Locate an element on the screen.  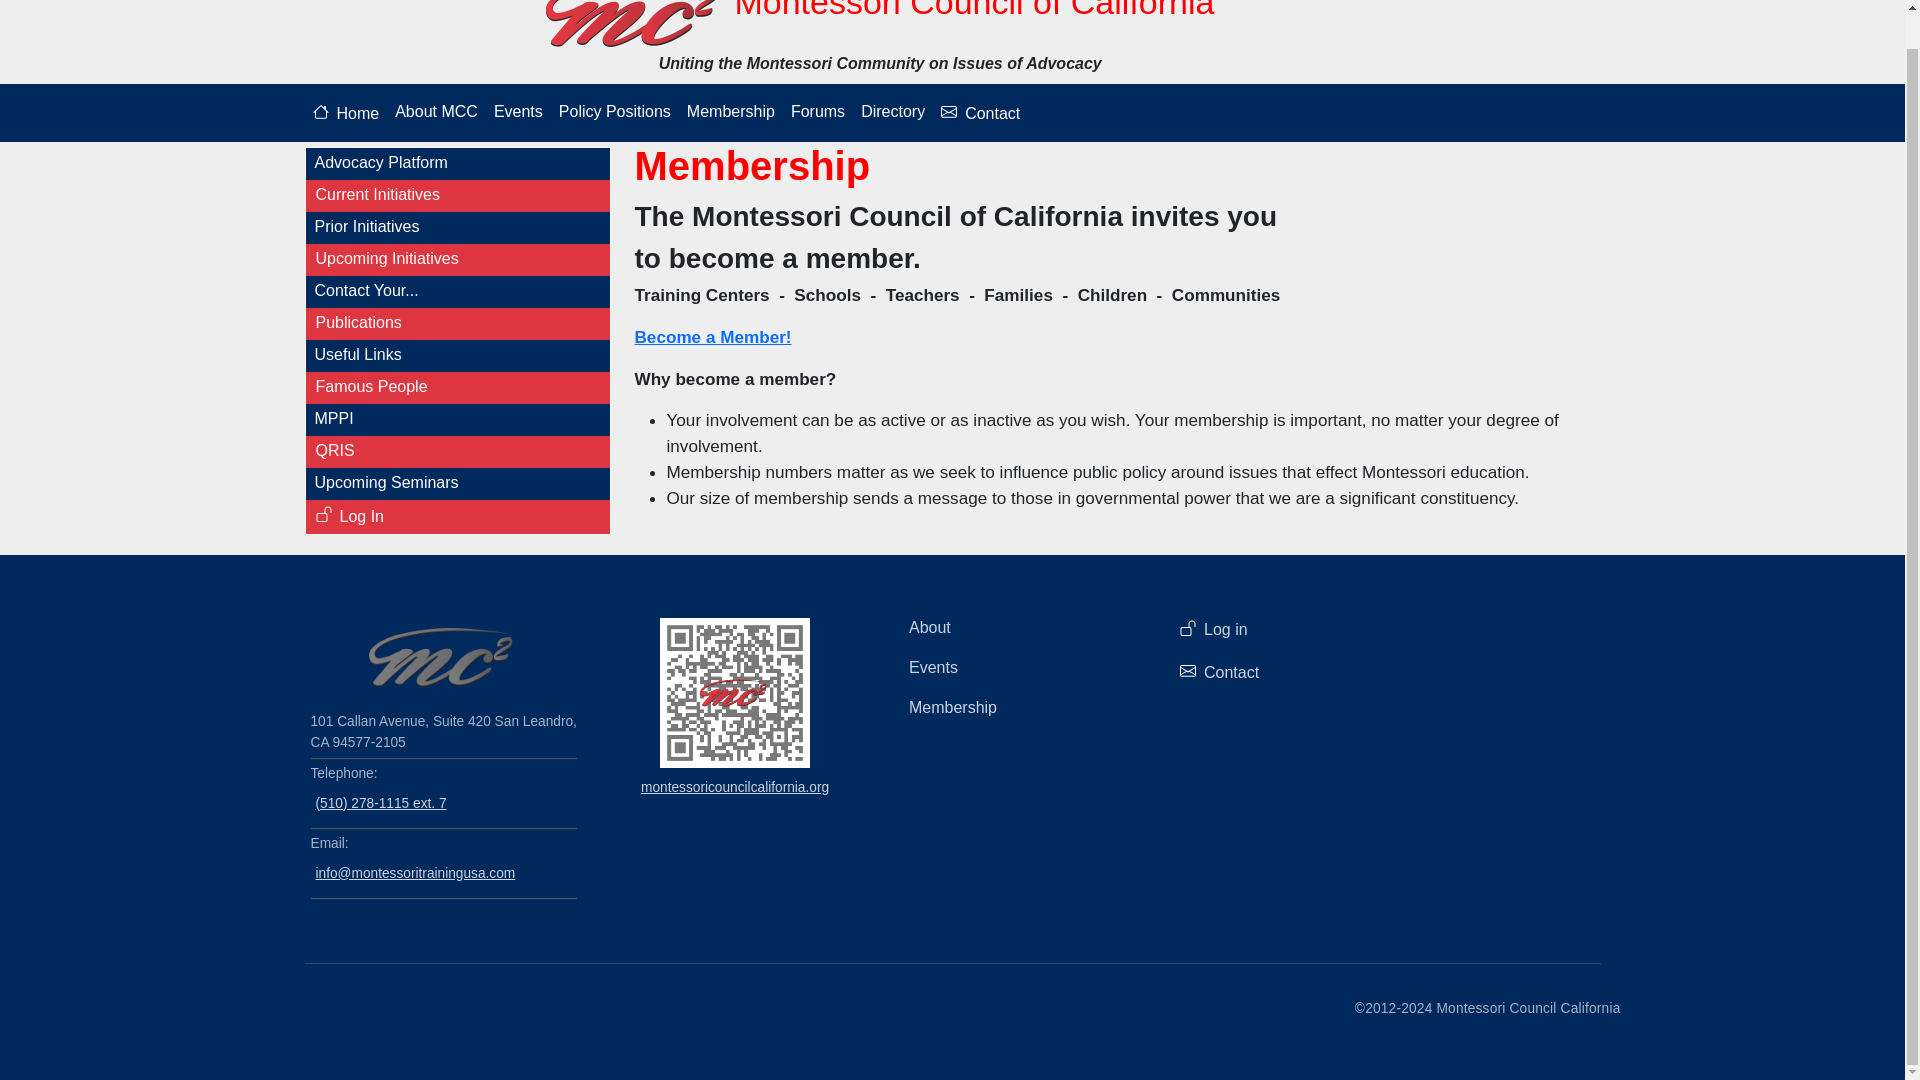
Current Initiatives is located at coordinates (458, 194).